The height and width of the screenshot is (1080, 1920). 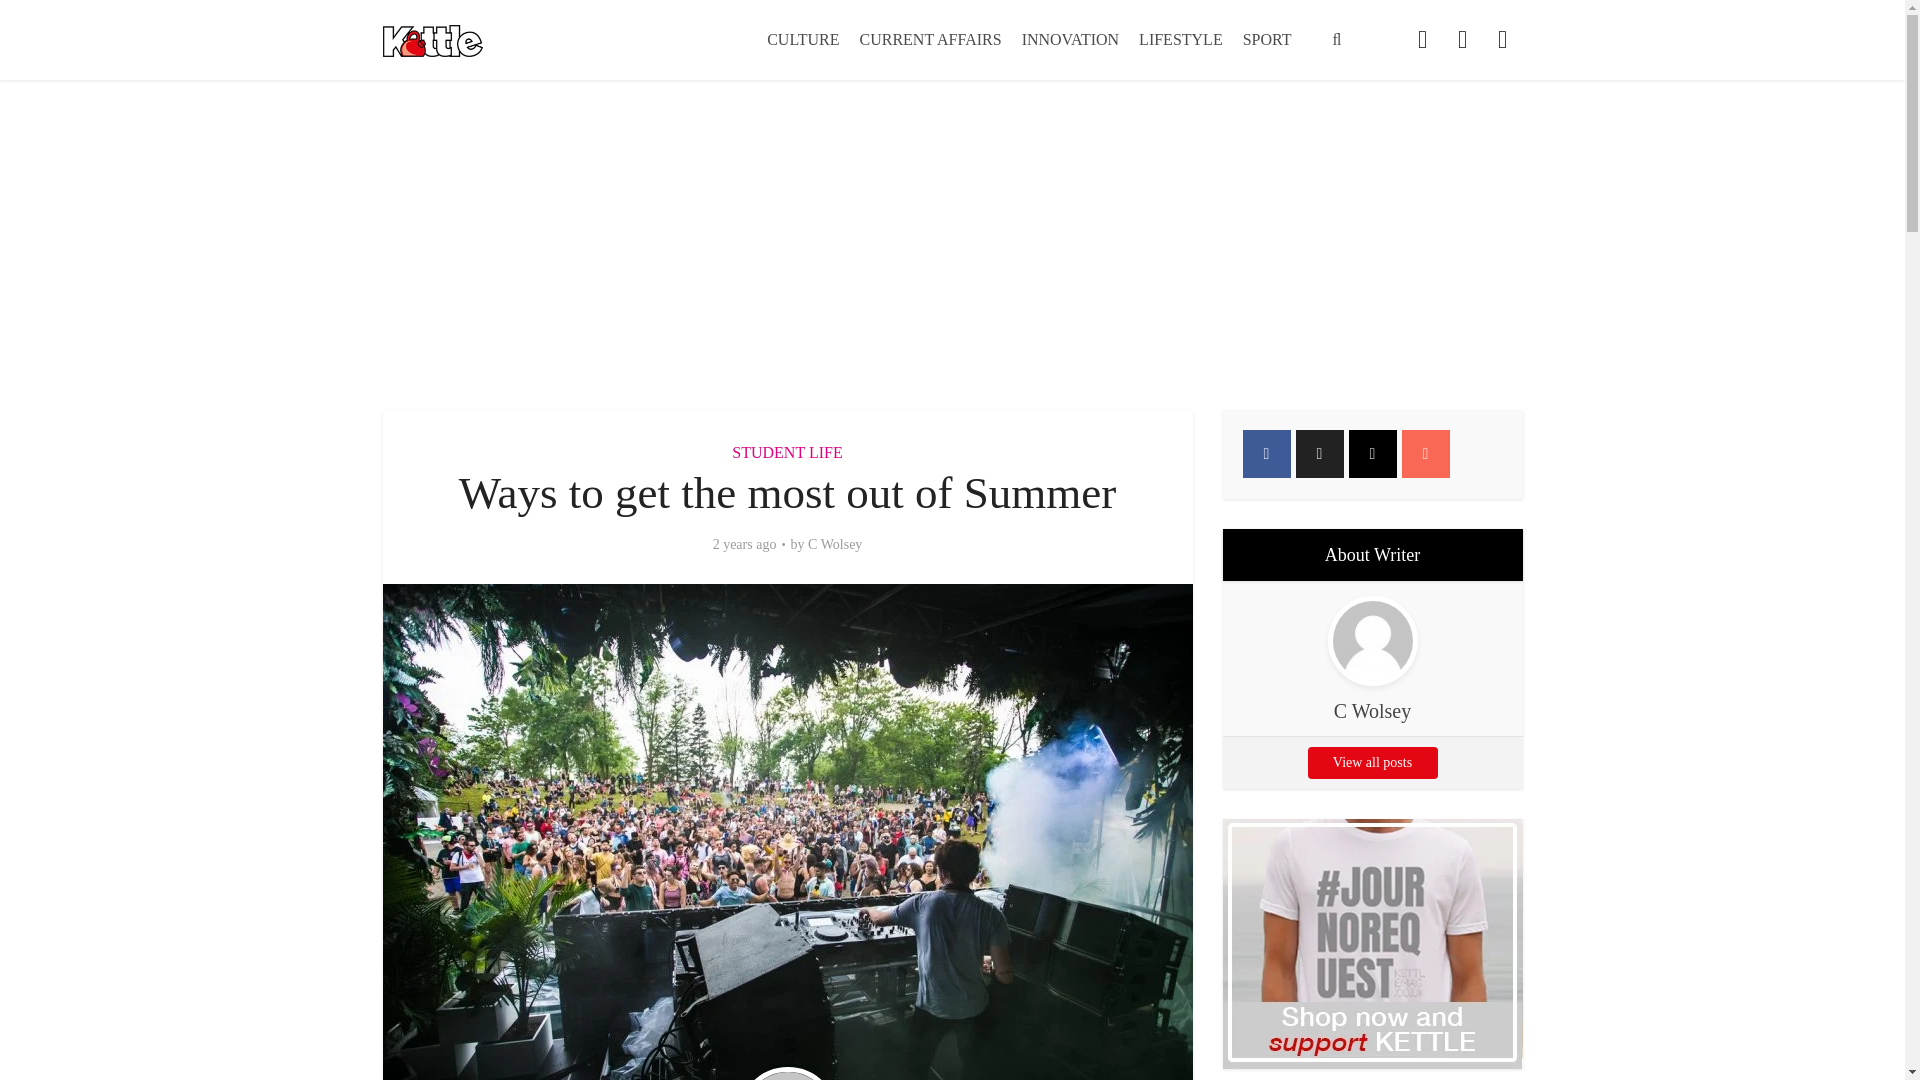 I want to click on Facebook, so click(x=1266, y=454).